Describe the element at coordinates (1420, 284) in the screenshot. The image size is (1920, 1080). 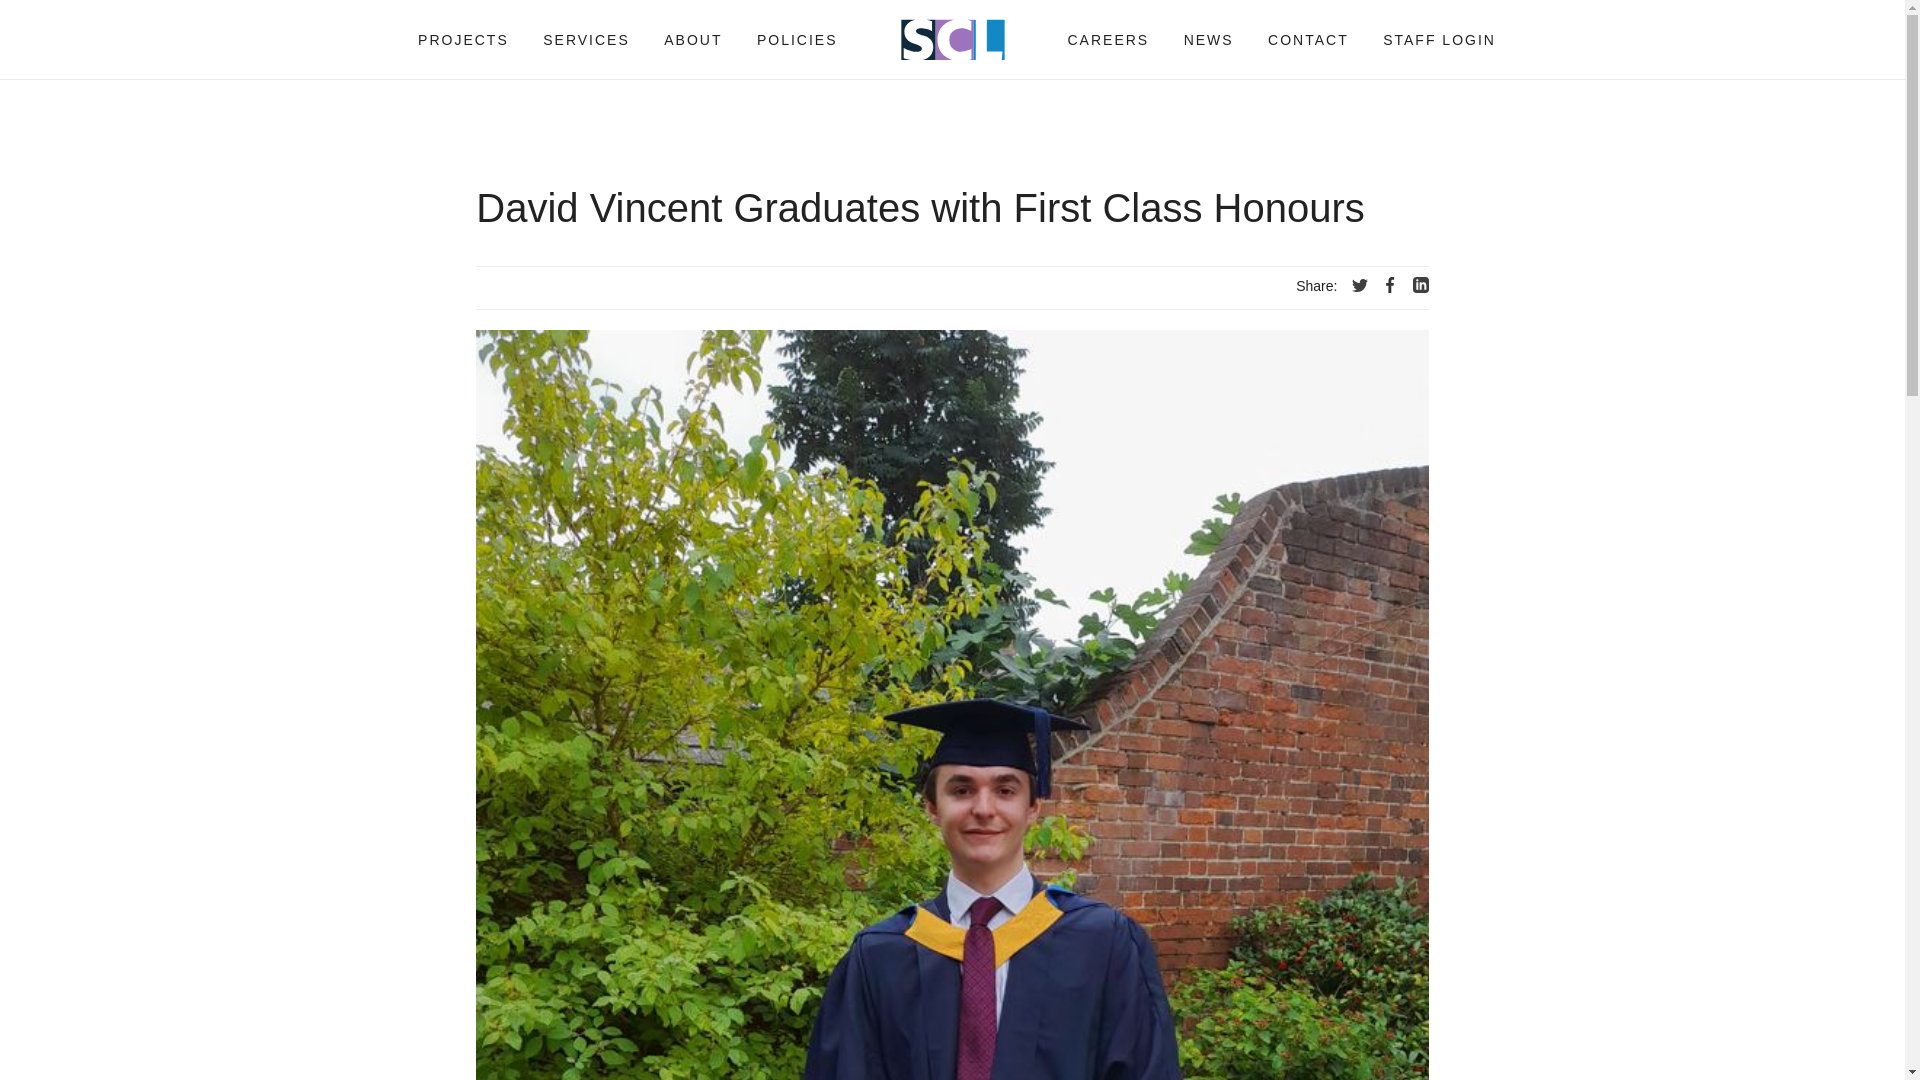
I see `LinkedIn` at that location.